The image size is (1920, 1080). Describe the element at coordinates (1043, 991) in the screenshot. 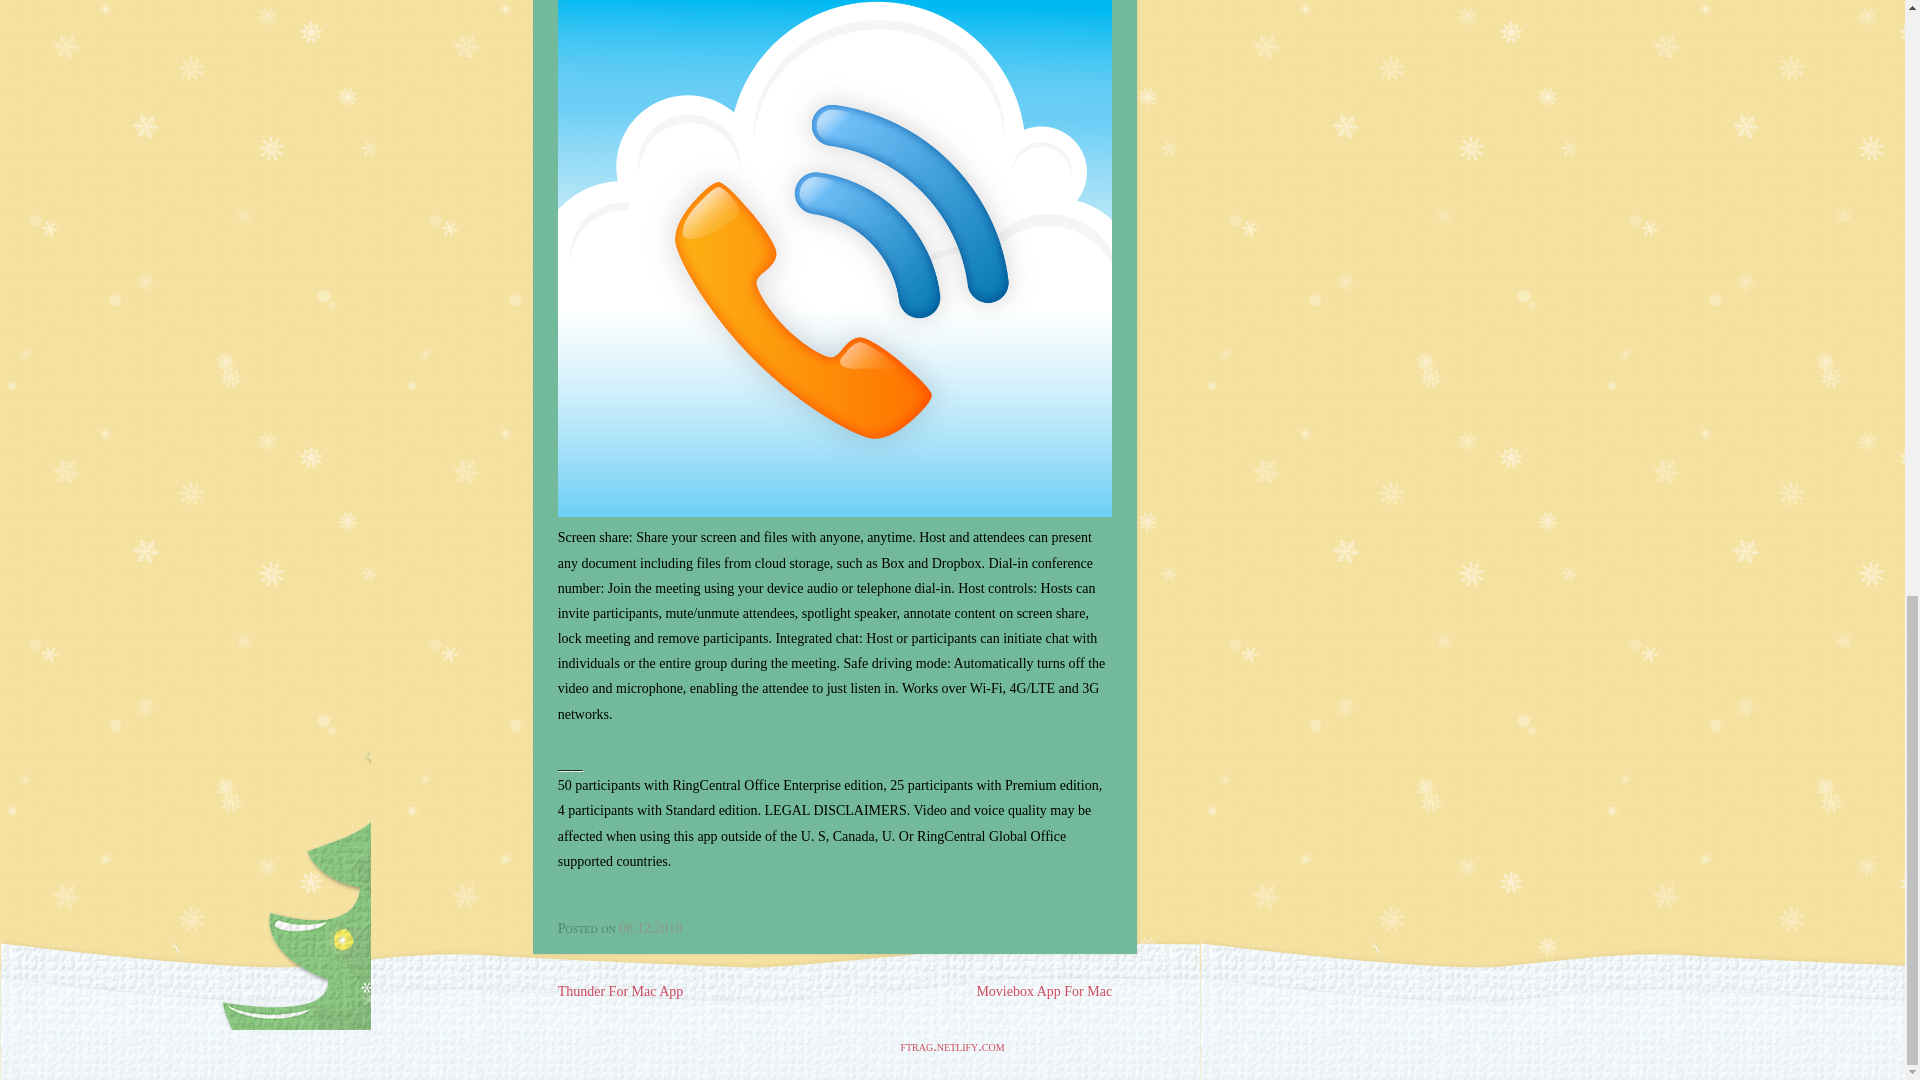

I see `Moviebox App For Mac` at that location.